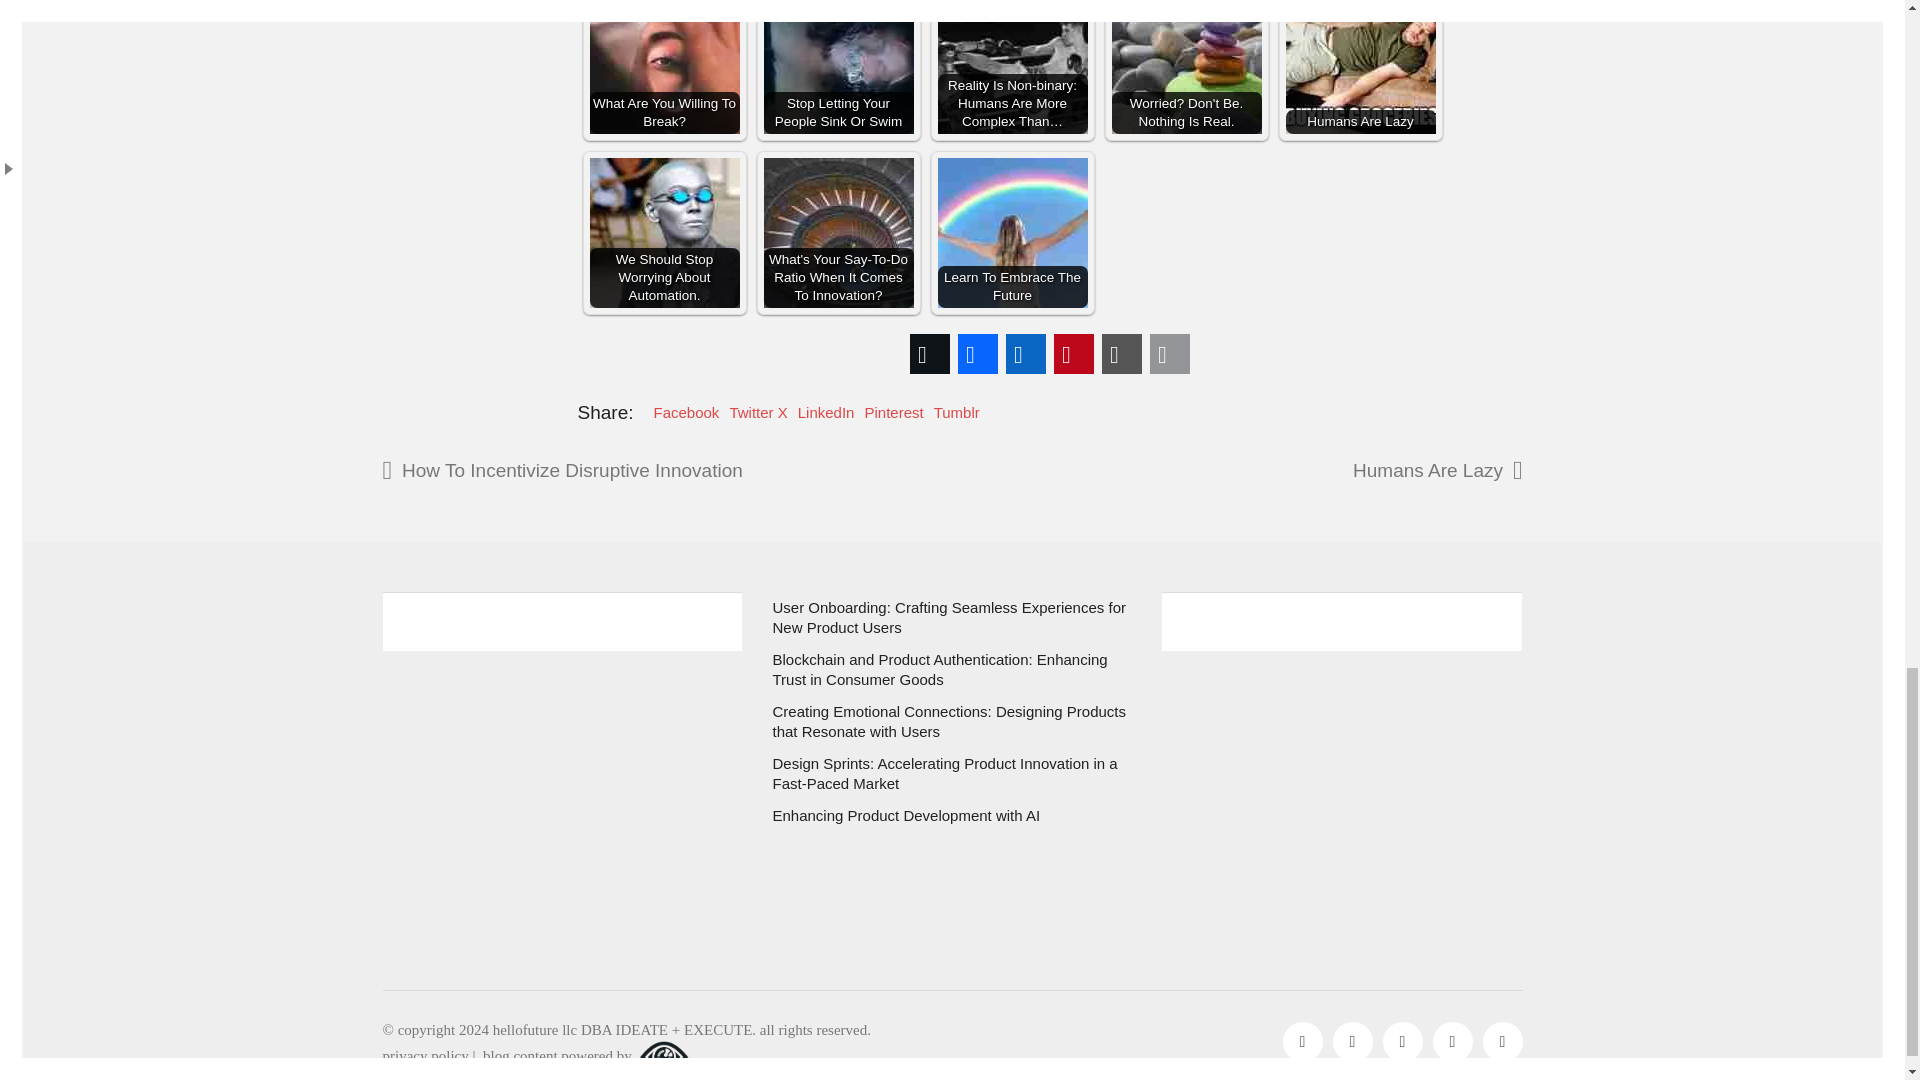 This screenshot has width=1920, height=1080. I want to click on Humans Are Lazy, so click(1361, 66).